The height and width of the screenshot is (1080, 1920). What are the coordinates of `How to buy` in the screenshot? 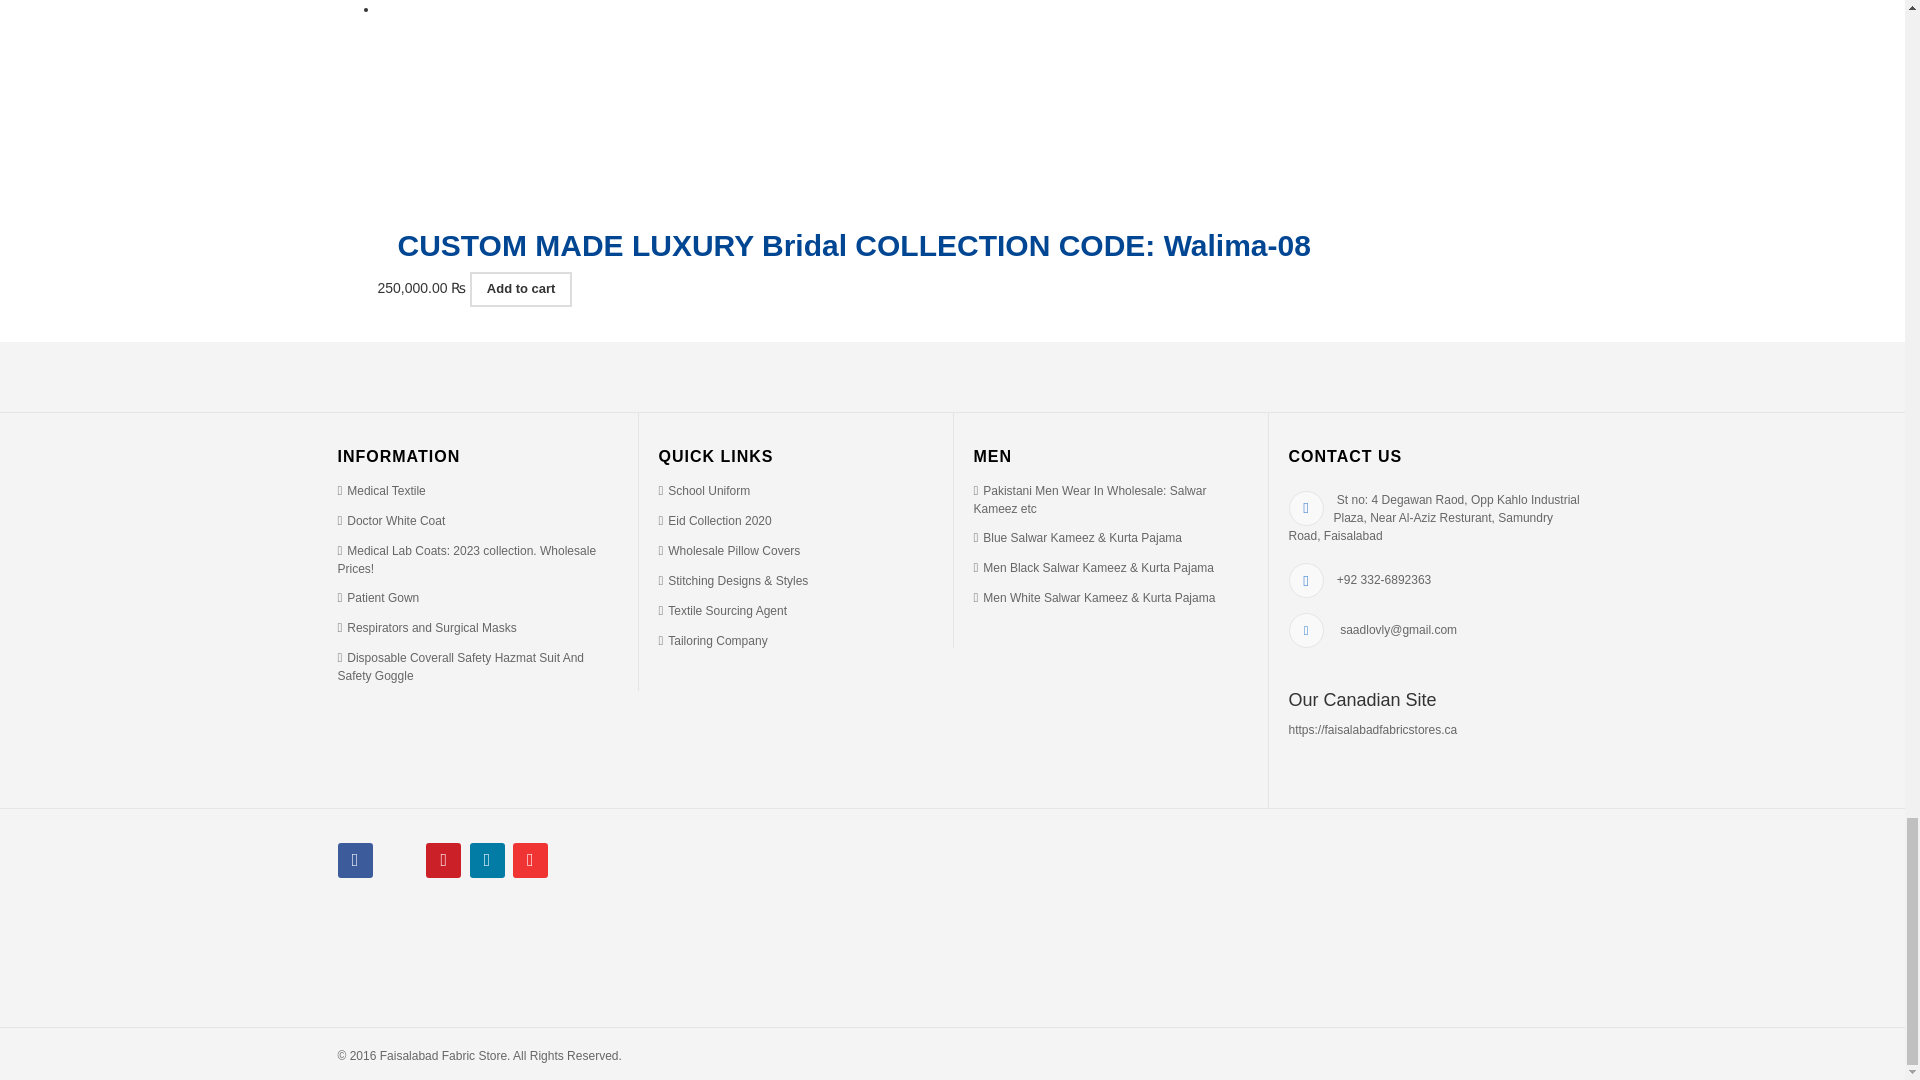 It's located at (714, 521).